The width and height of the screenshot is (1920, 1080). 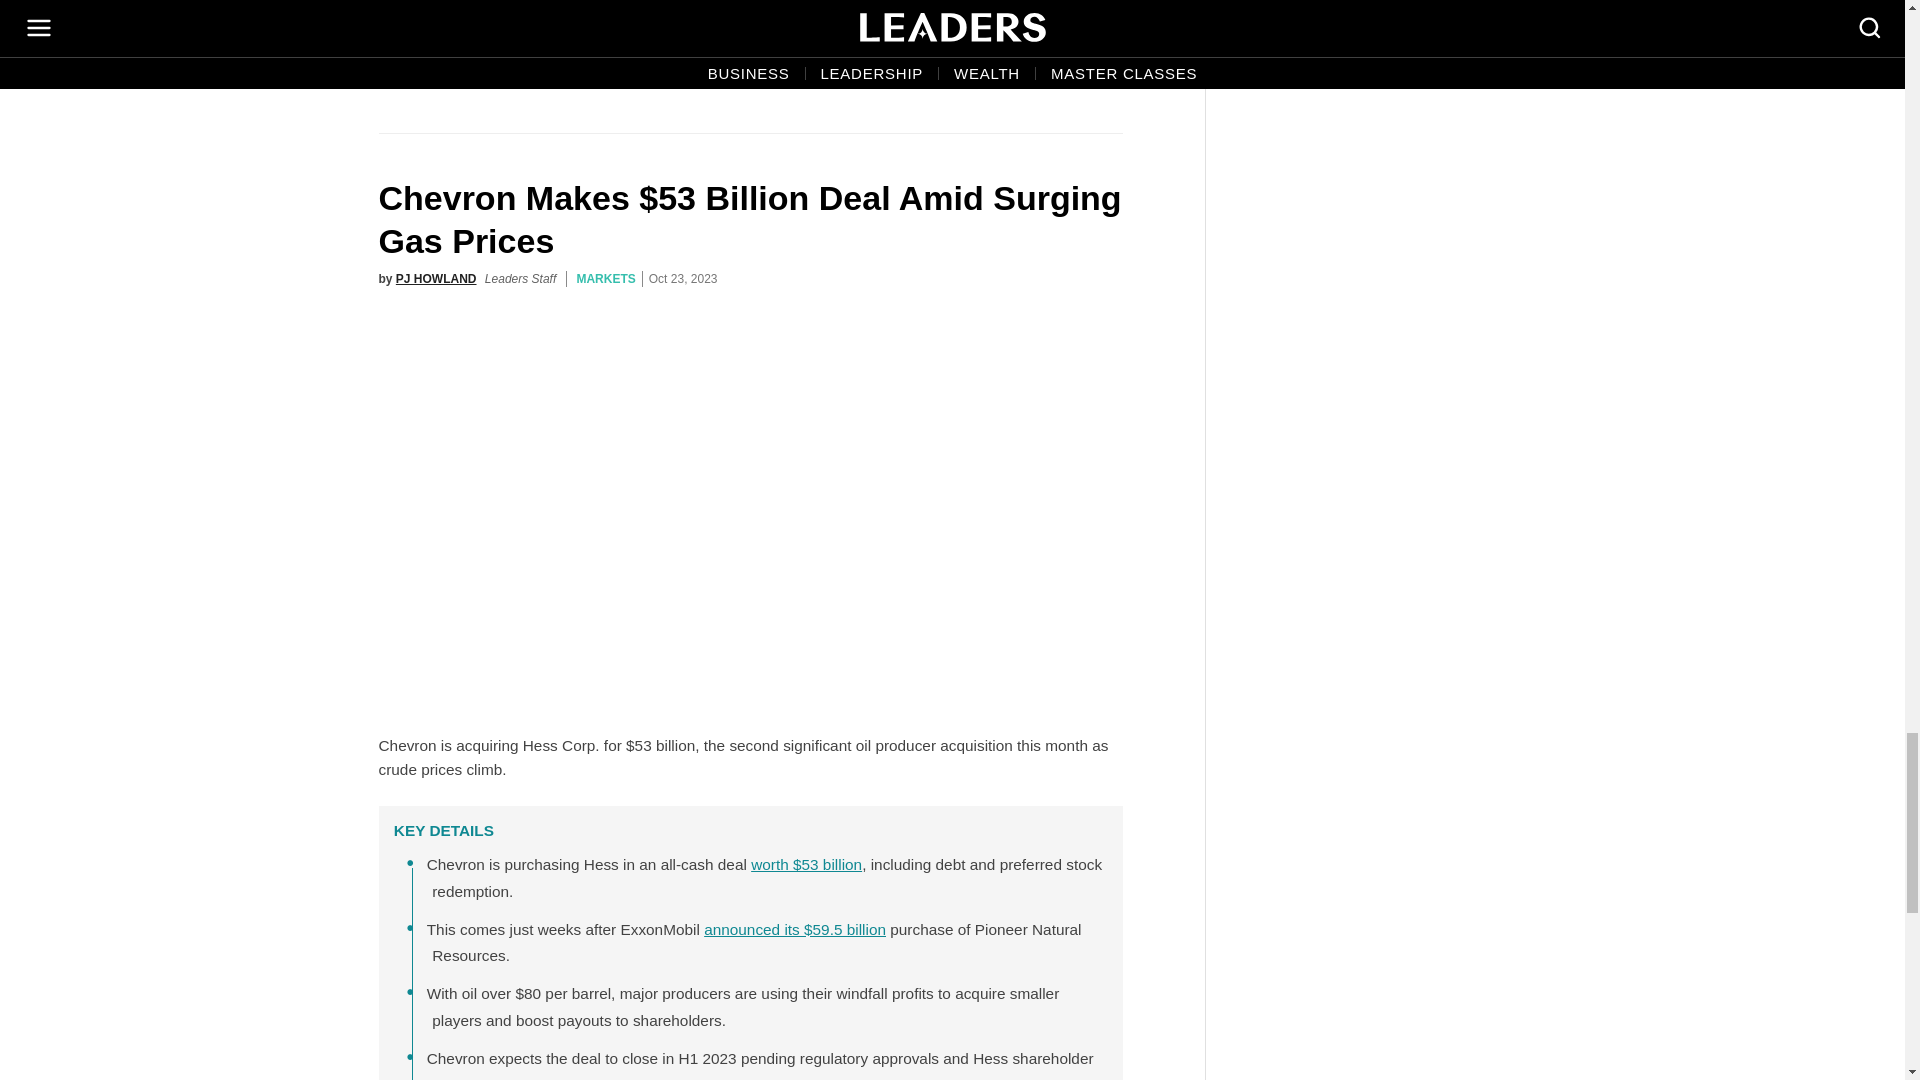 What do you see at coordinates (1102, 74) in the screenshot?
I see `Share on LinkedIn` at bounding box center [1102, 74].